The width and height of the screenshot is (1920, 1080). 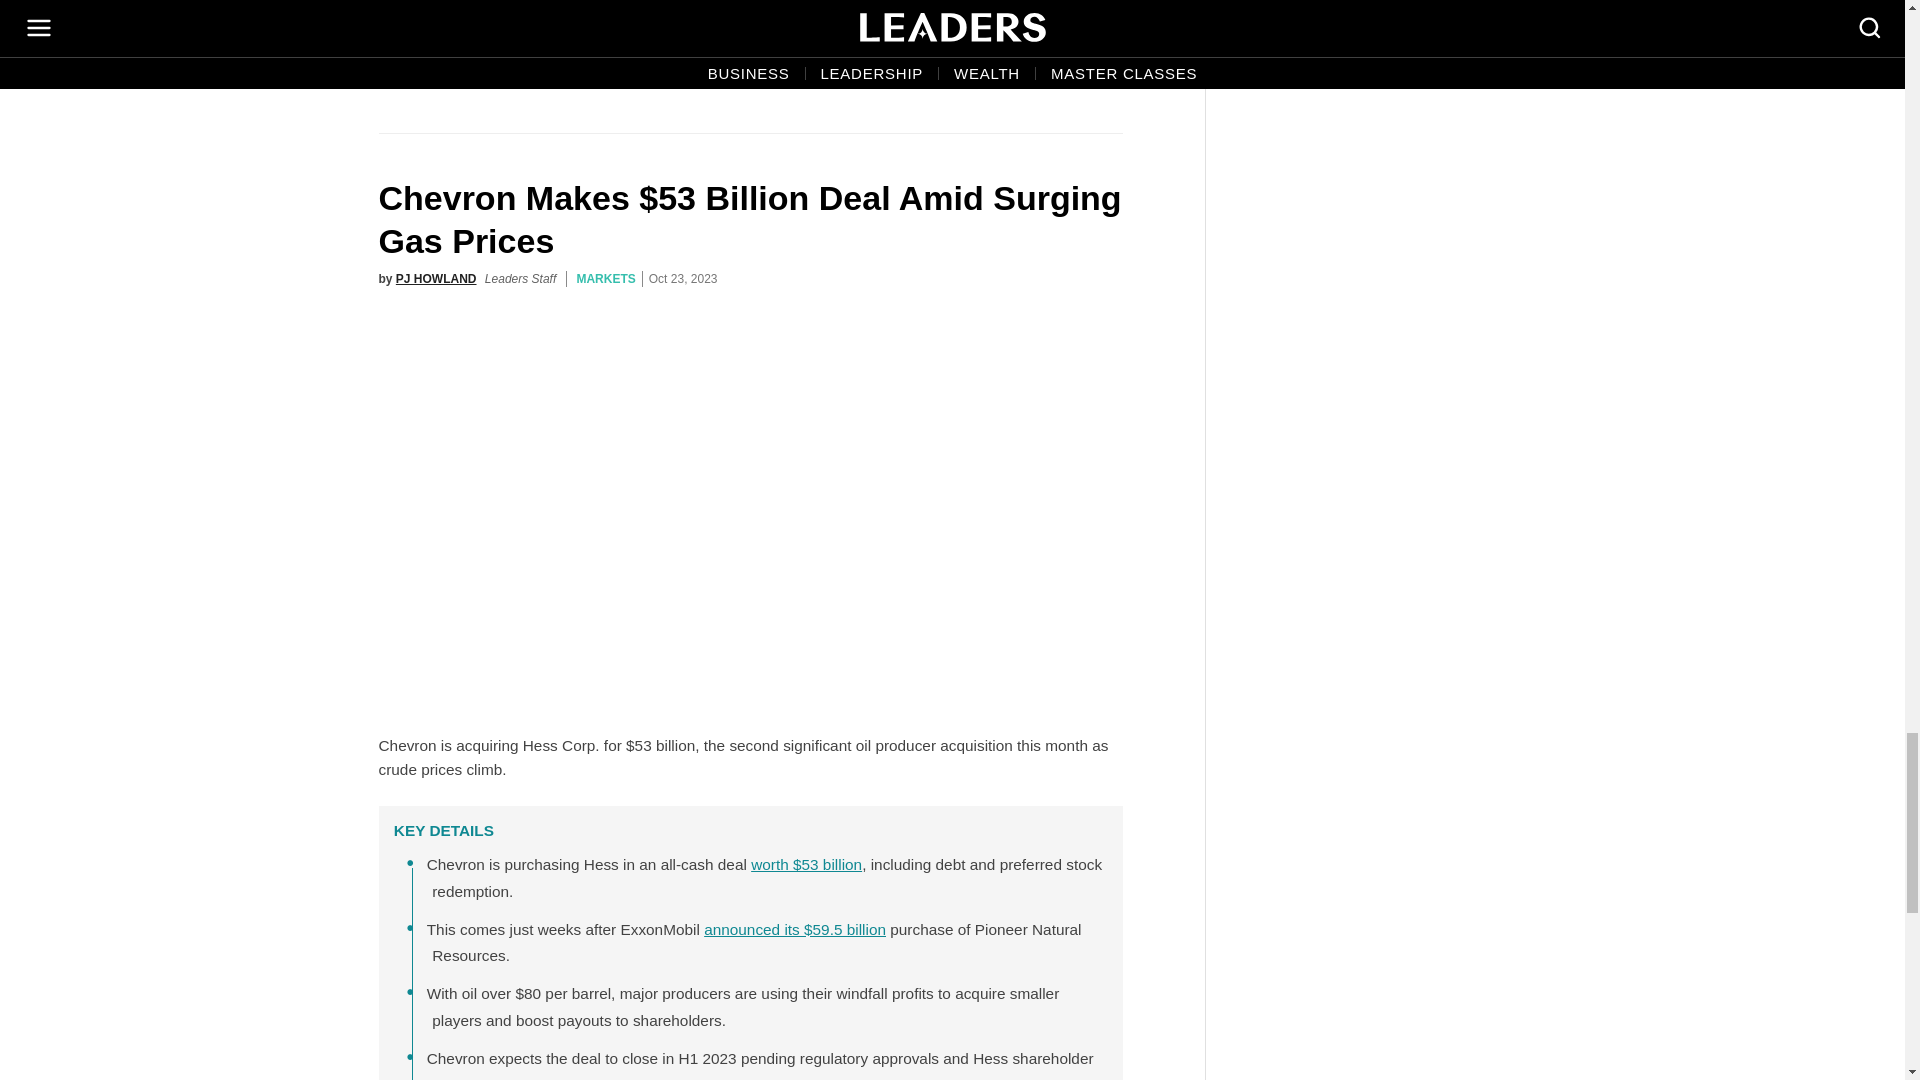 What do you see at coordinates (1102, 74) in the screenshot?
I see `Share on LinkedIn` at bounding box center [1102, 74].